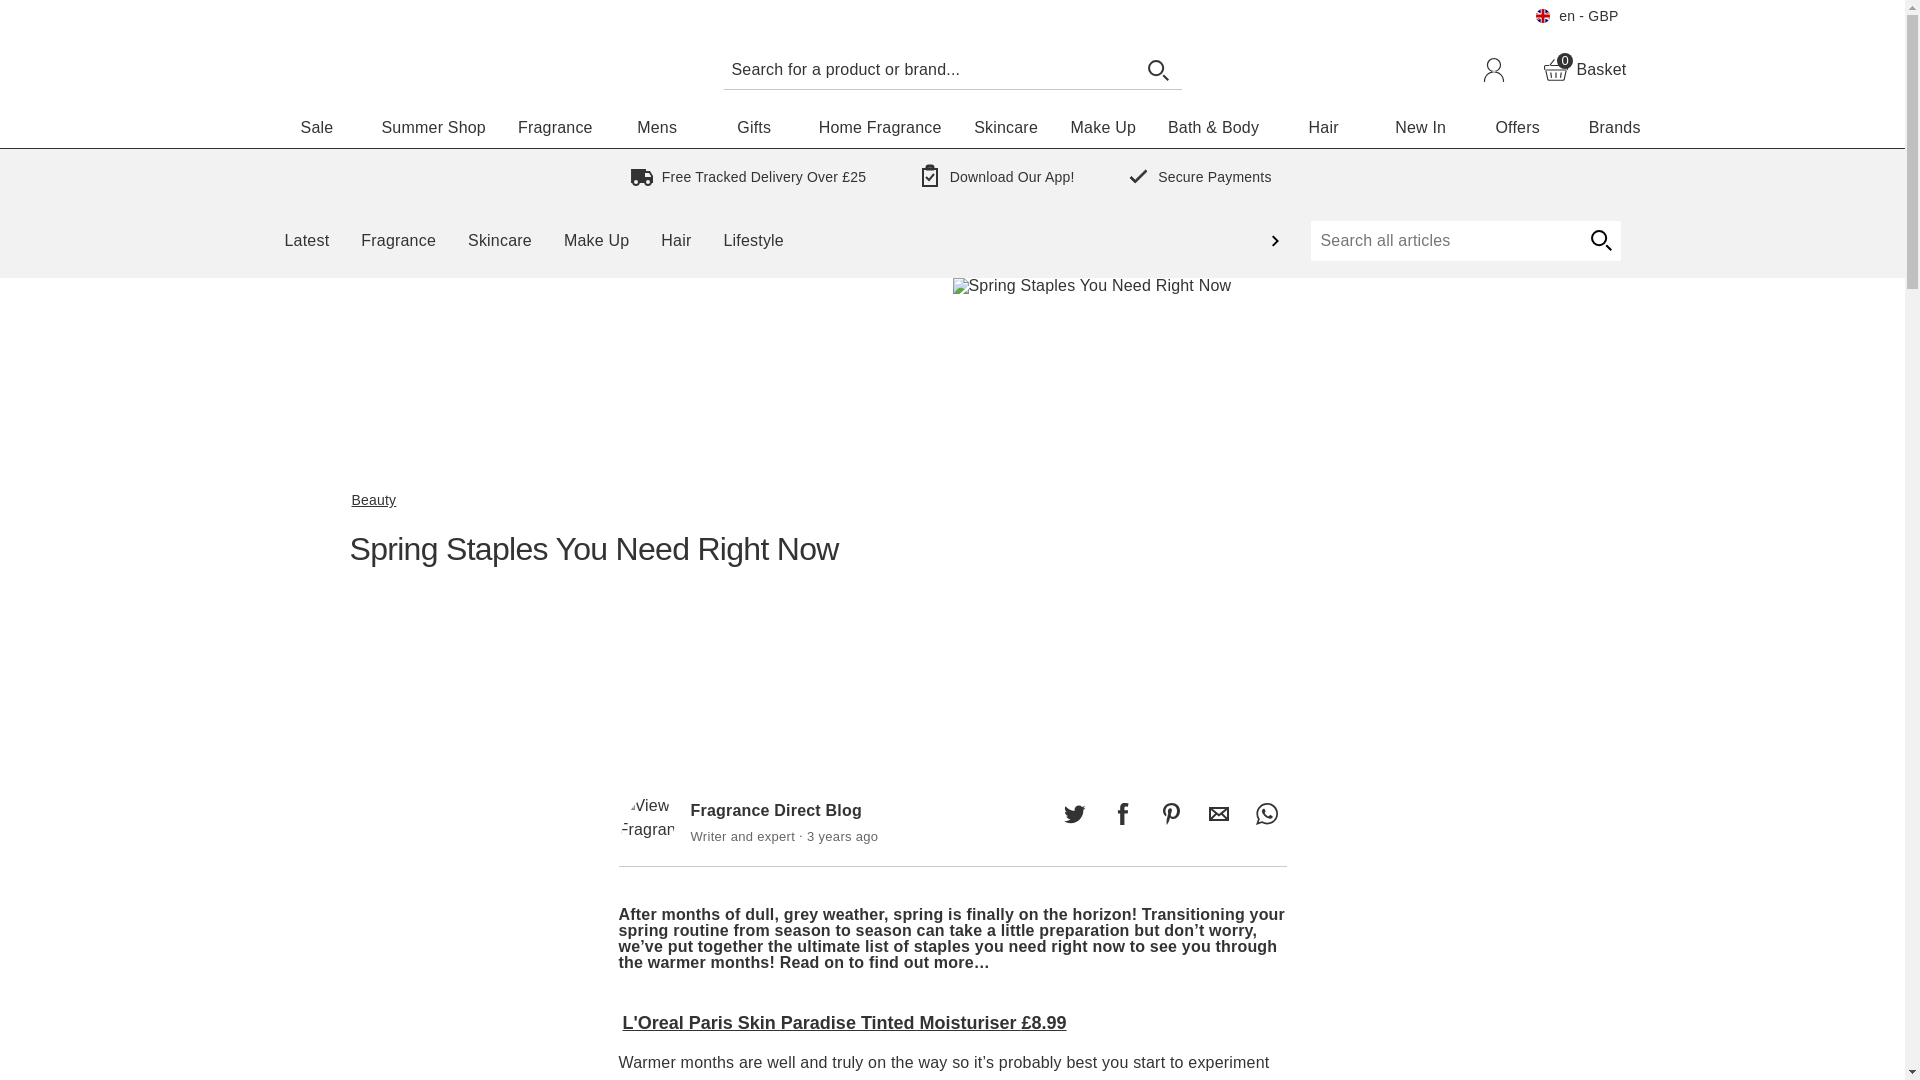  I want to click on Share this on WhatsApp, so click(1266, 813).